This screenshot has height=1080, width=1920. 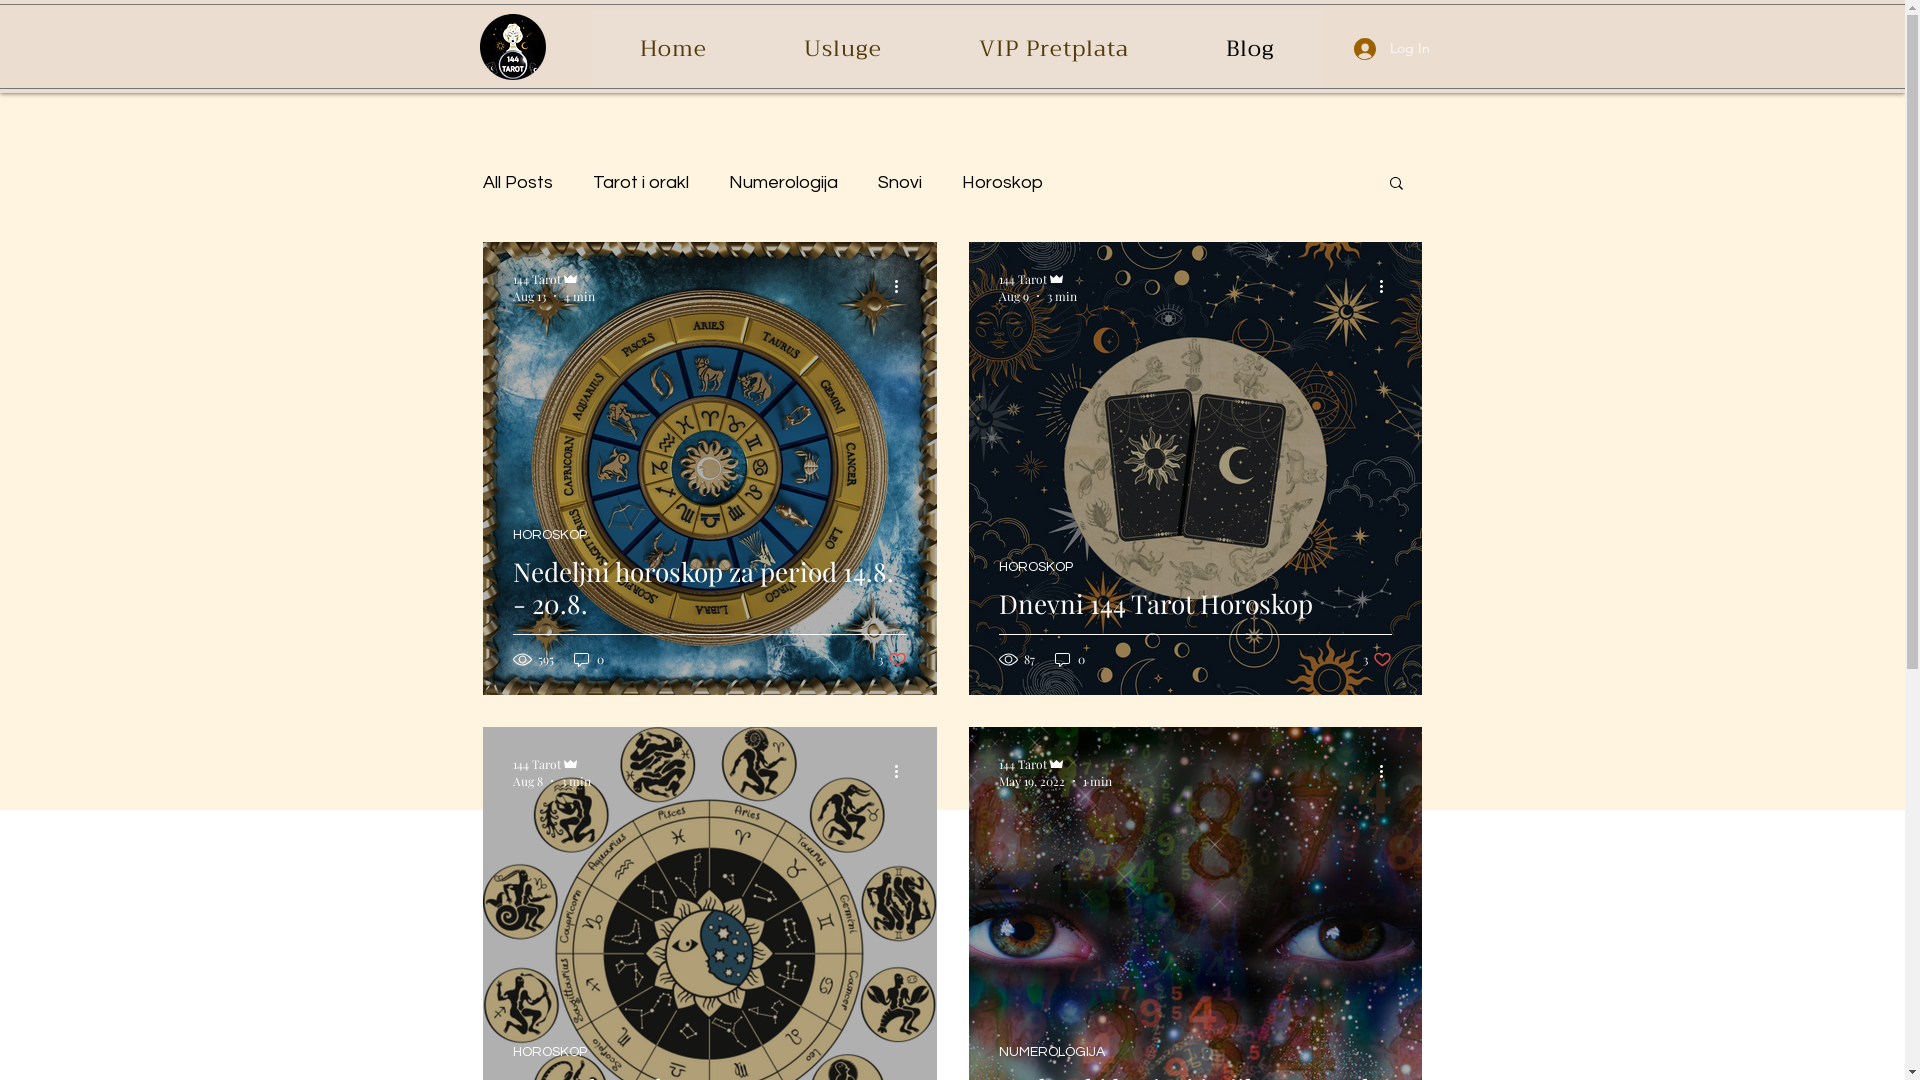 What do you see at coordinates (517, 182) in the screenshot?
I see `All Posts` at bounding box center [517, 182].